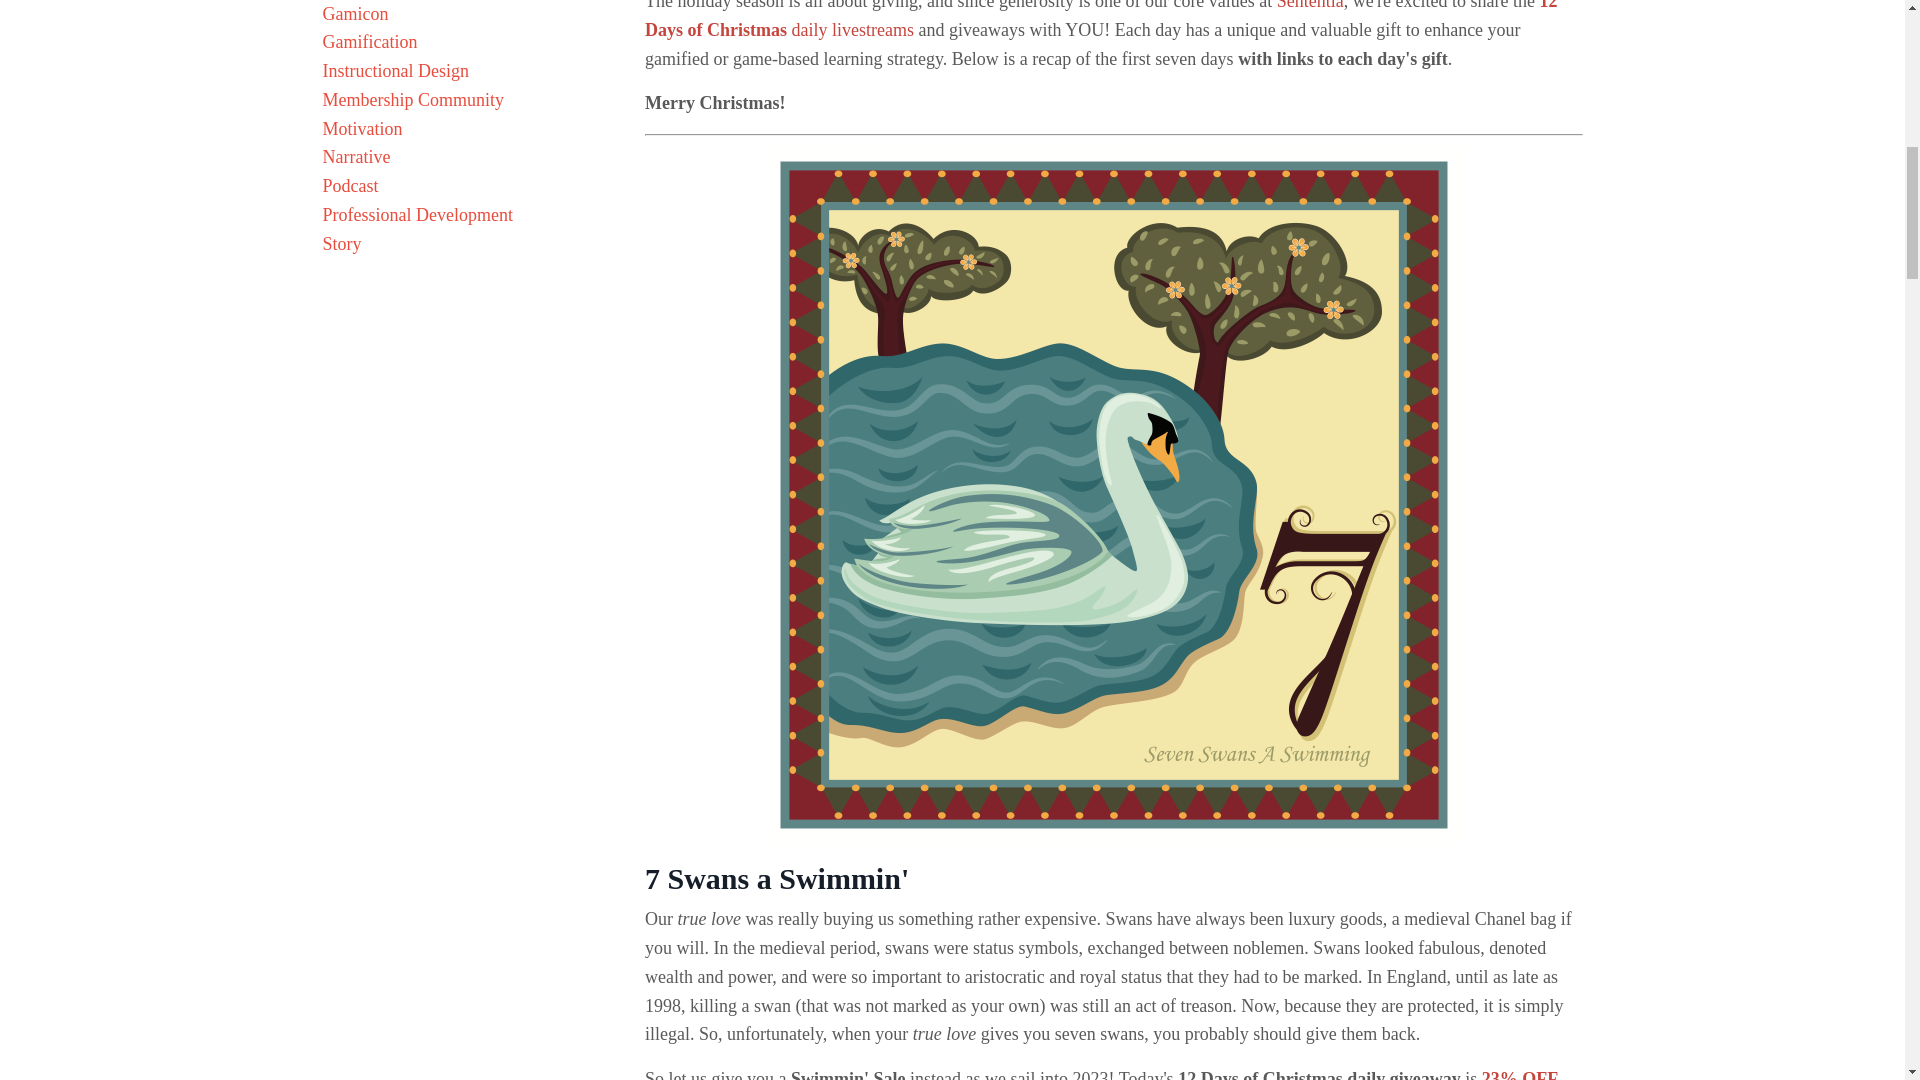 The width and height of the screenshot is (1920, 1080). Describe the element at coordinates (1101, 20) in the screenshot. I see `12 Days of Christmas daily livestreams` at that location.